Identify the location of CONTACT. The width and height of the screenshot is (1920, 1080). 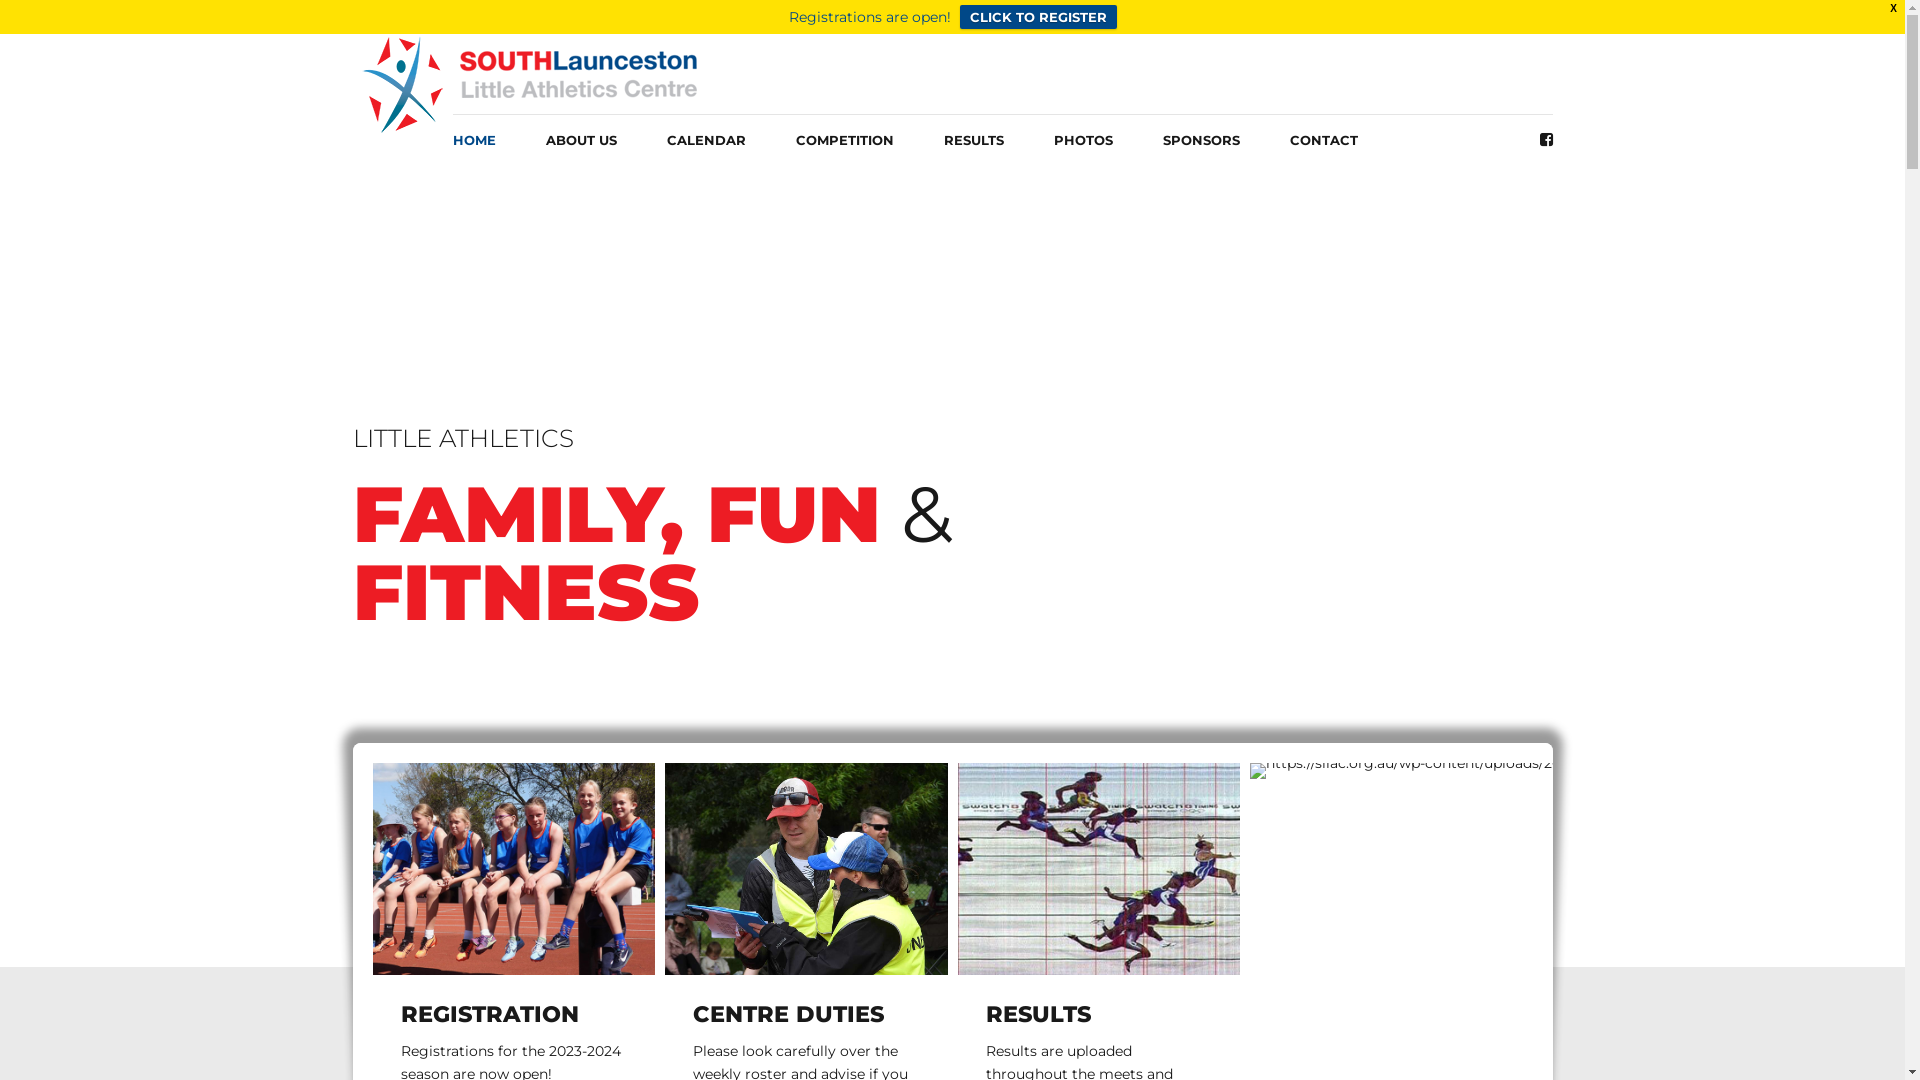
(1324, 140).